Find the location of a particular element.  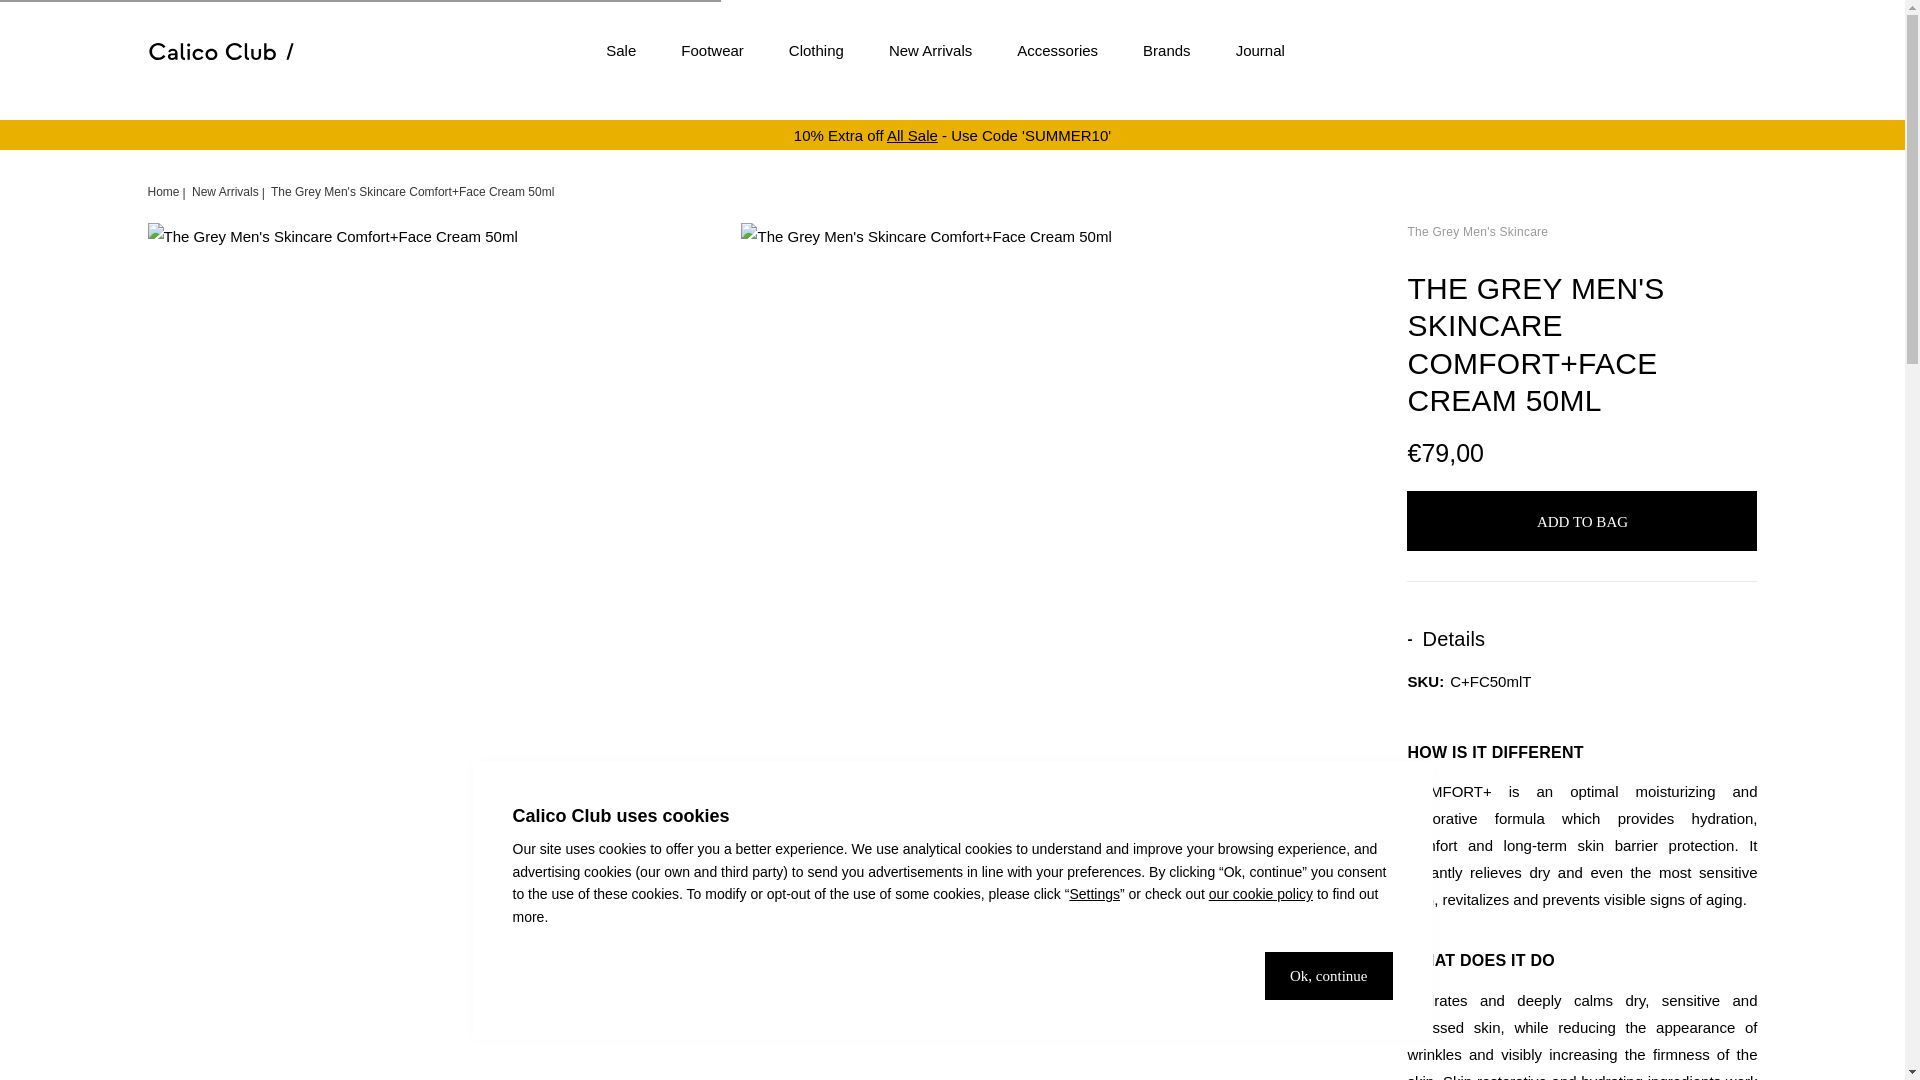

Accessories is located at coordinates (1058, 50).